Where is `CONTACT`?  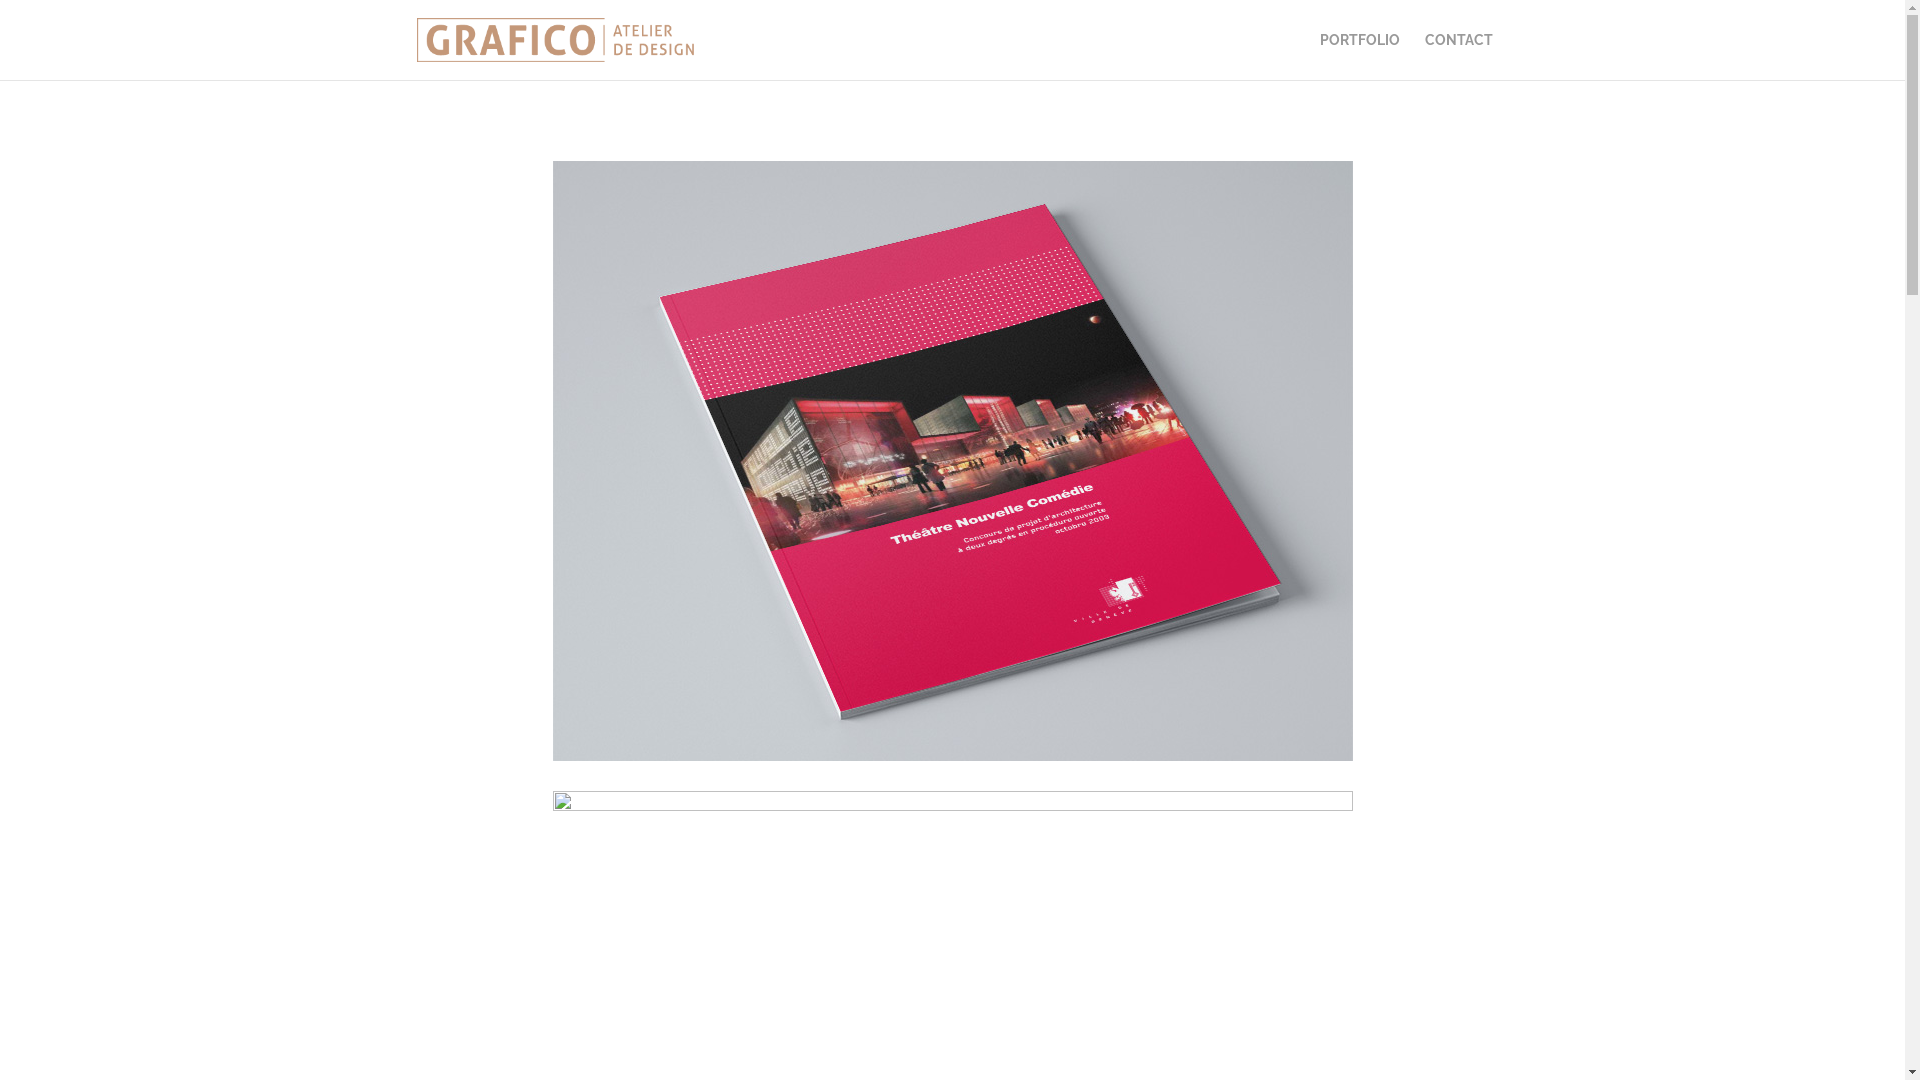 CONTACT is located at coordinates (1458, 56).